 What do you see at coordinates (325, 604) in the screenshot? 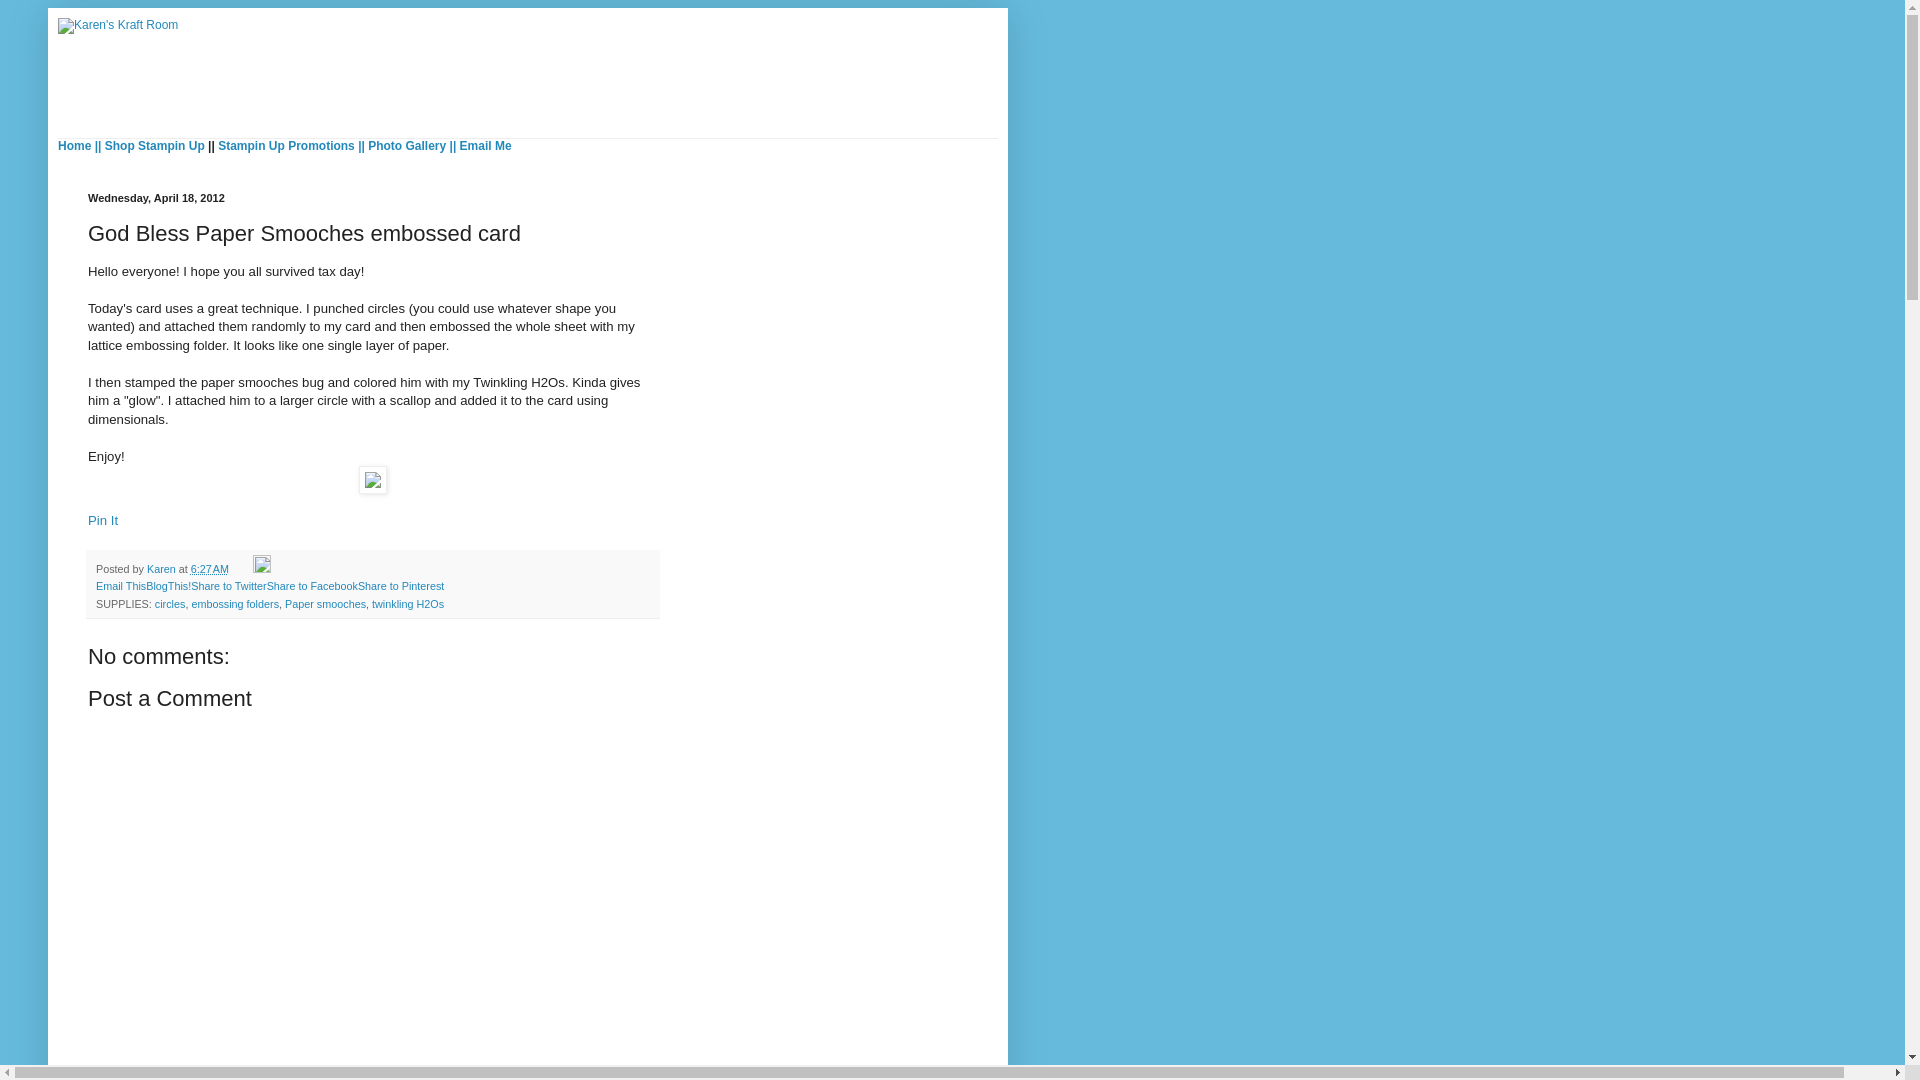
I see `Paper smooches` at bounding box center [325, 604].